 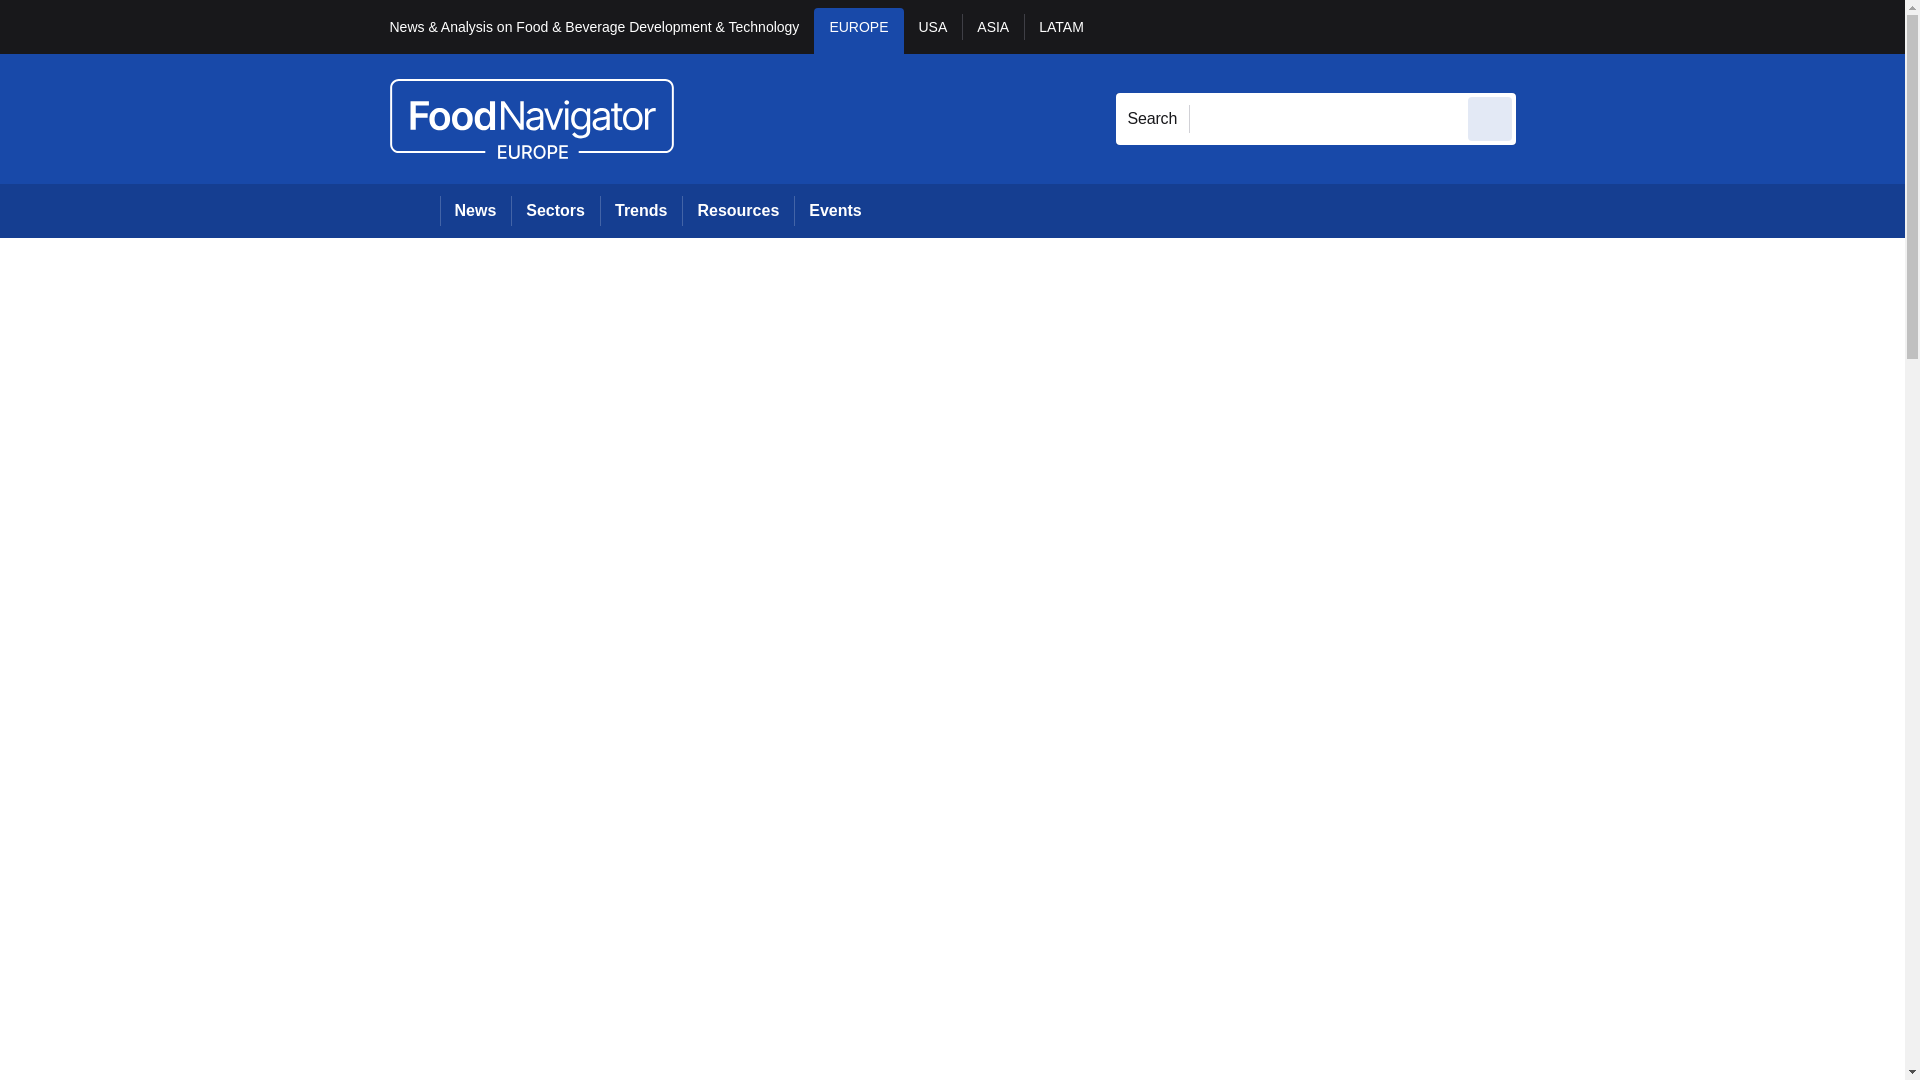 I want to click on LATAM, so click(x=1060, y=30).